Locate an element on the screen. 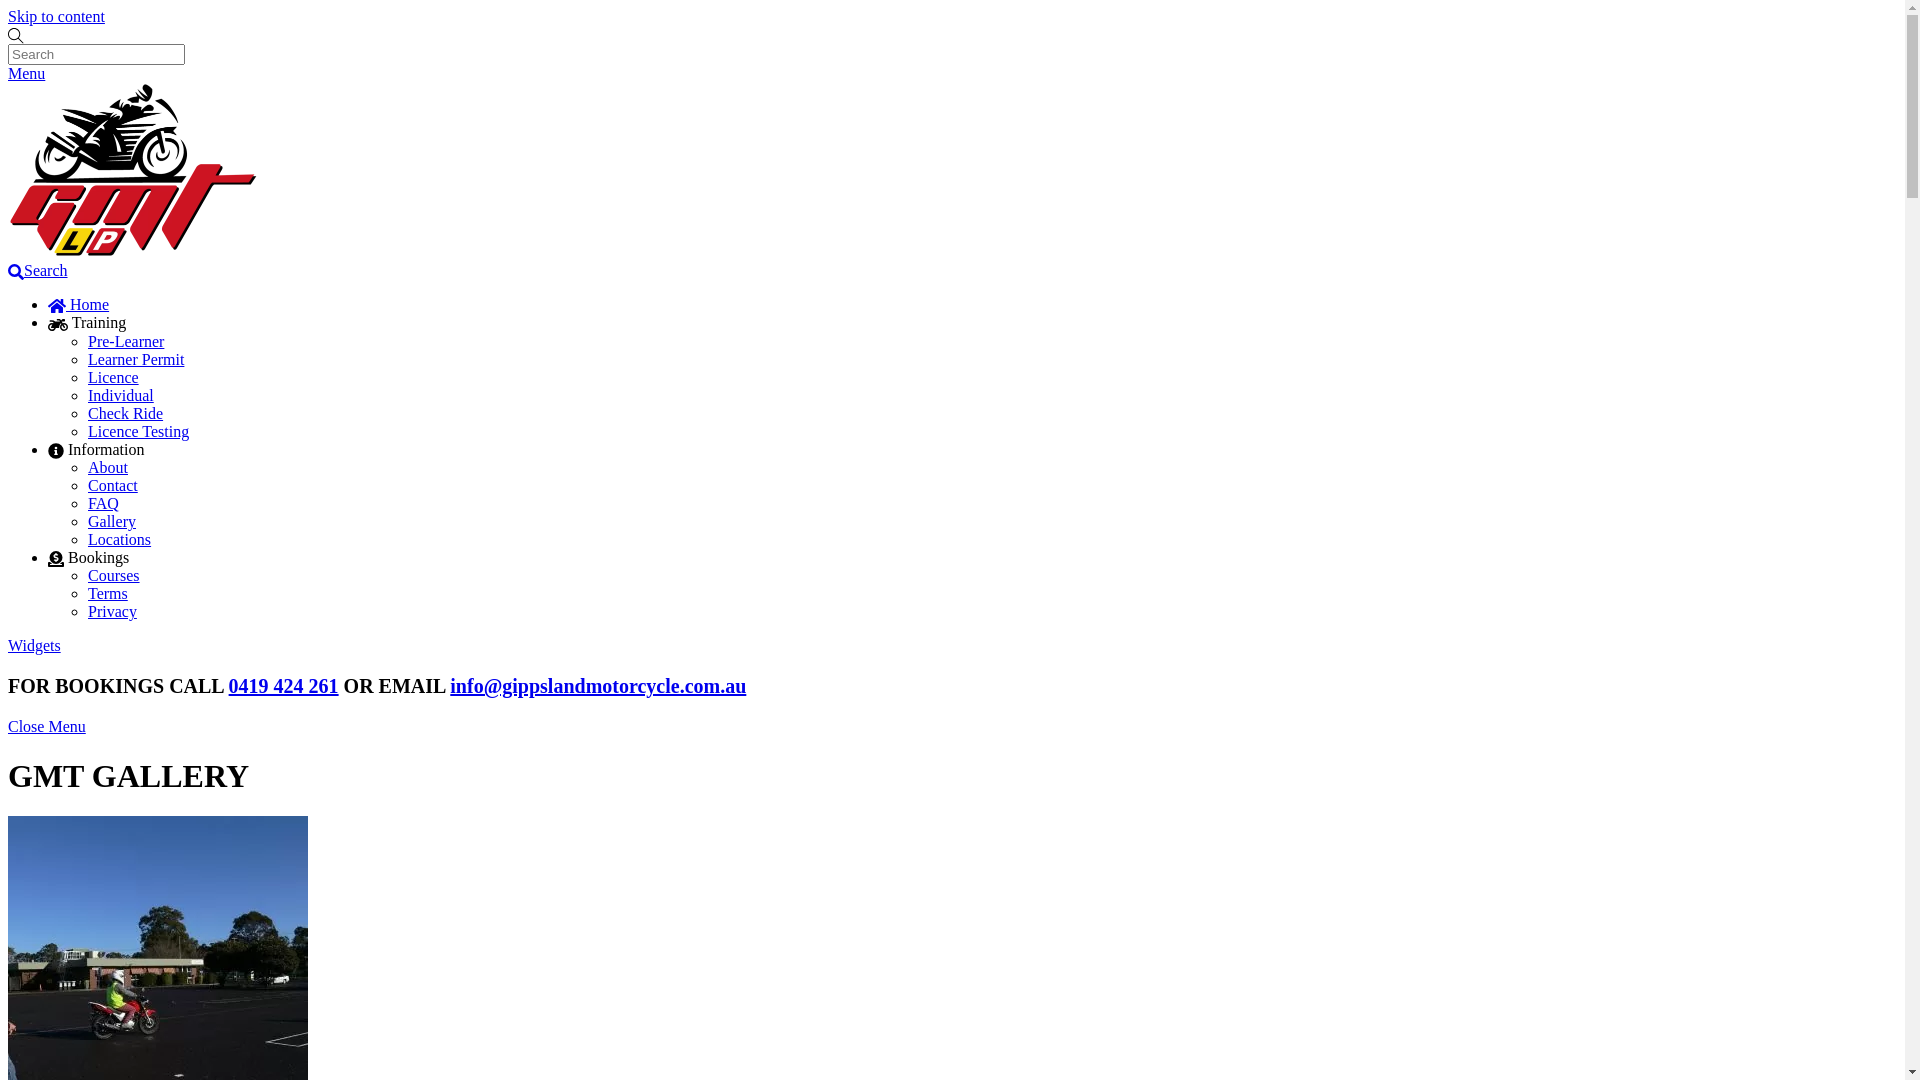  GMT-Logo is located at coordinates (133, 170).